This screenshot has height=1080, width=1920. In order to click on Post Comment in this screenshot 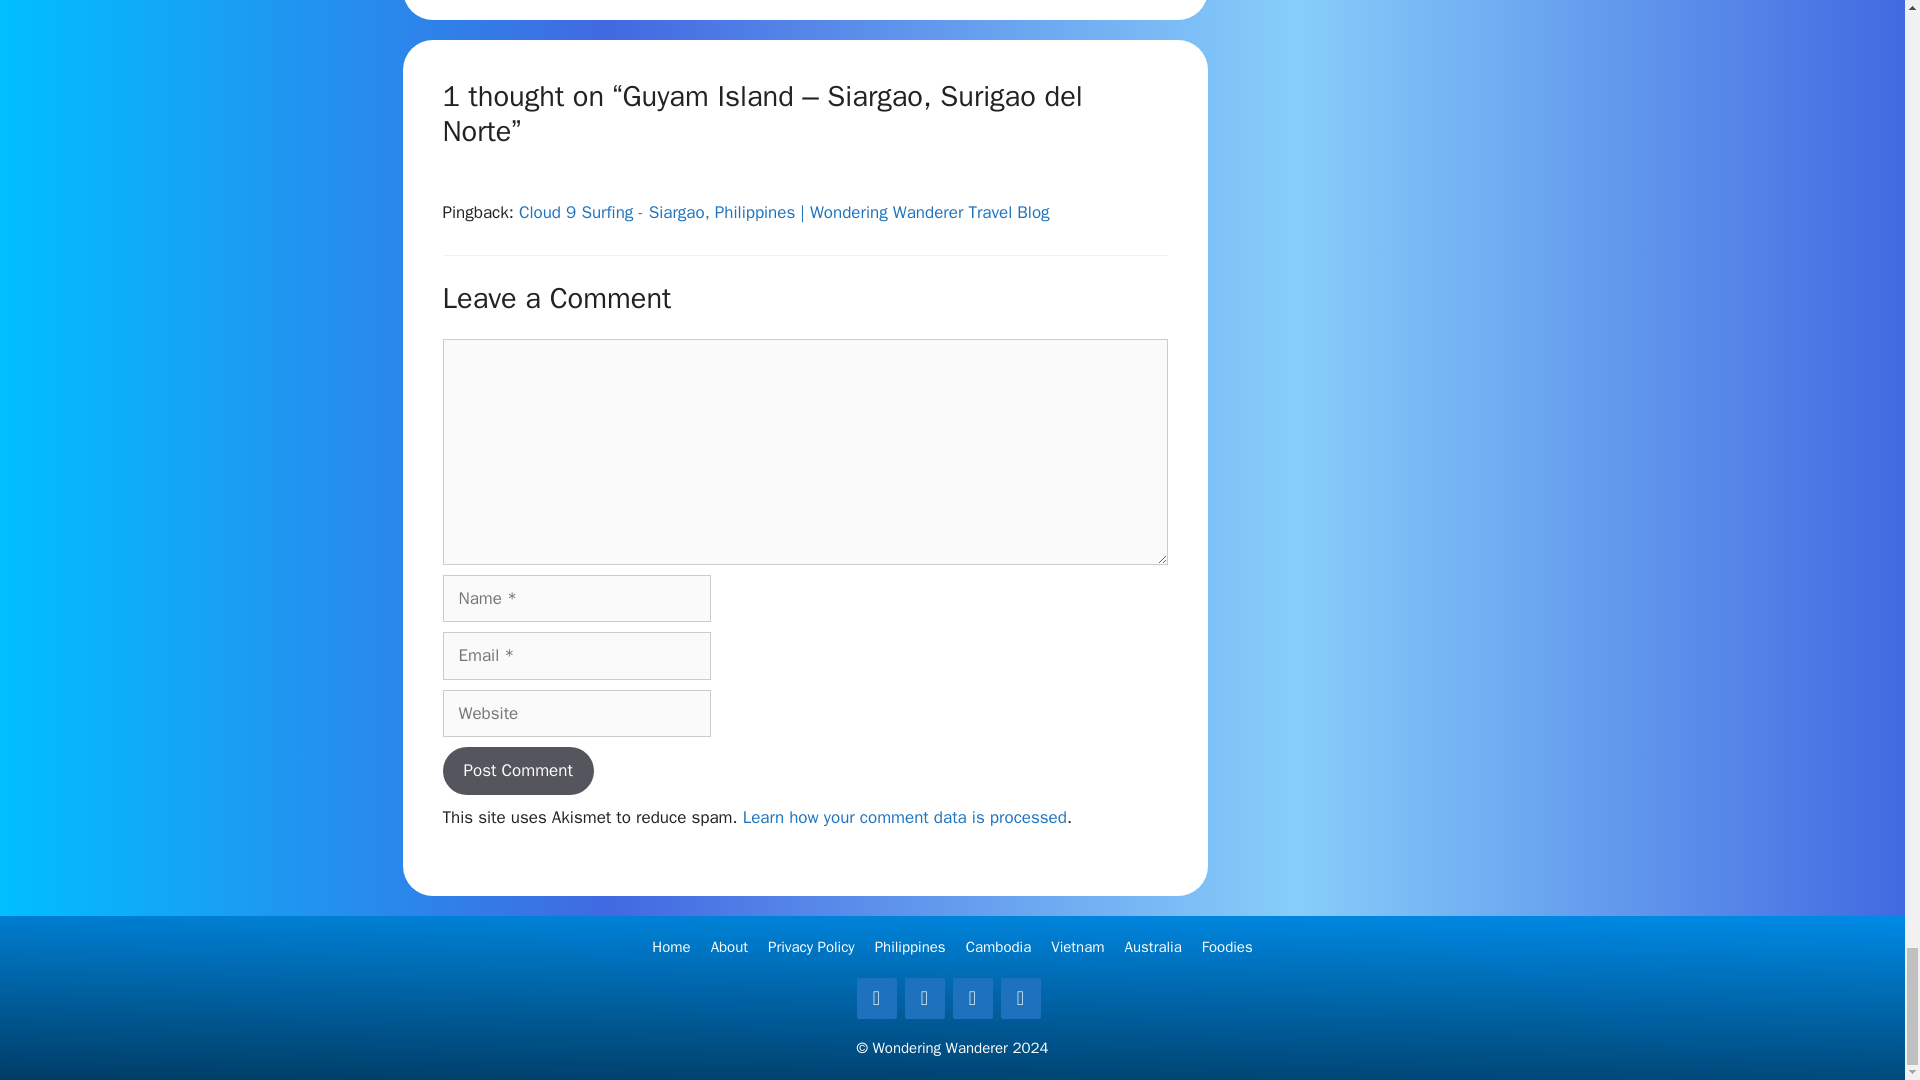, I will do `click(517, 770)`.